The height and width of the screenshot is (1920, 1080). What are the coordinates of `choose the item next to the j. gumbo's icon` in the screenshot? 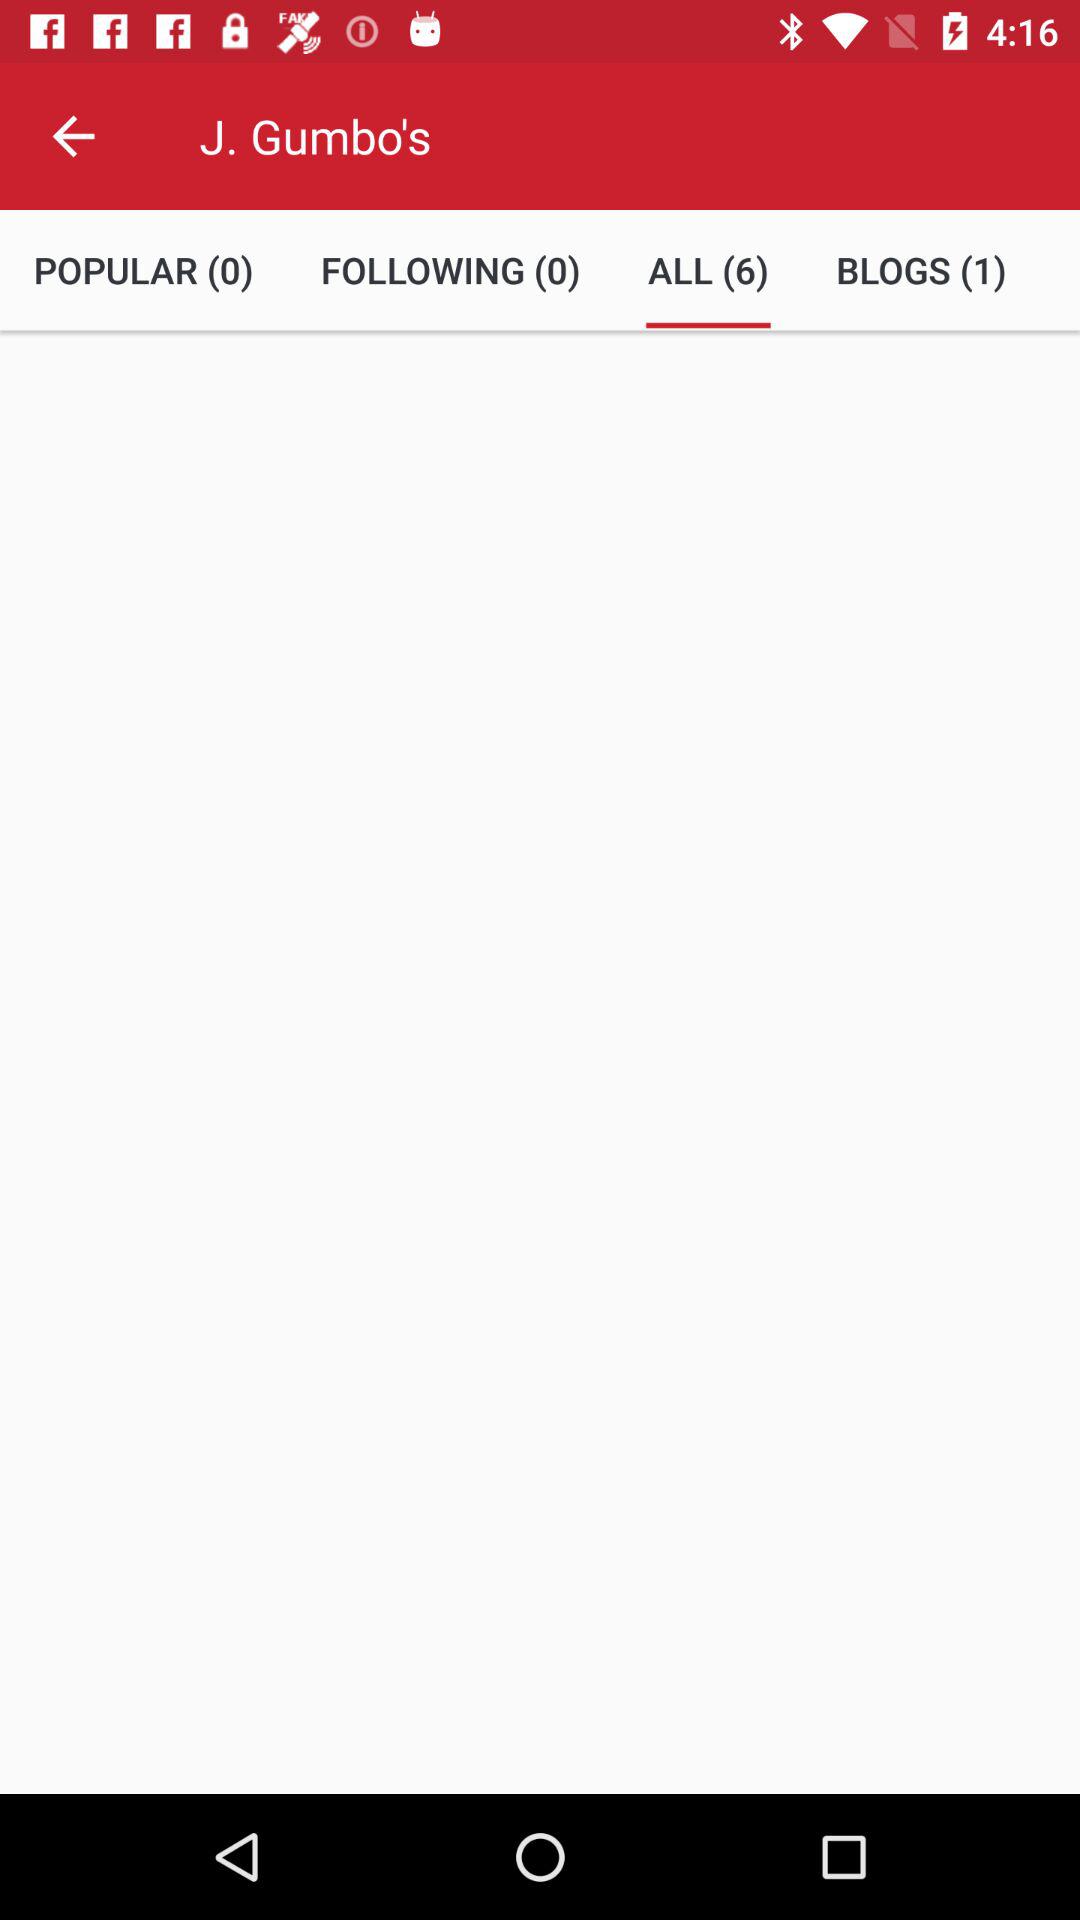 It's located at (73, 136).